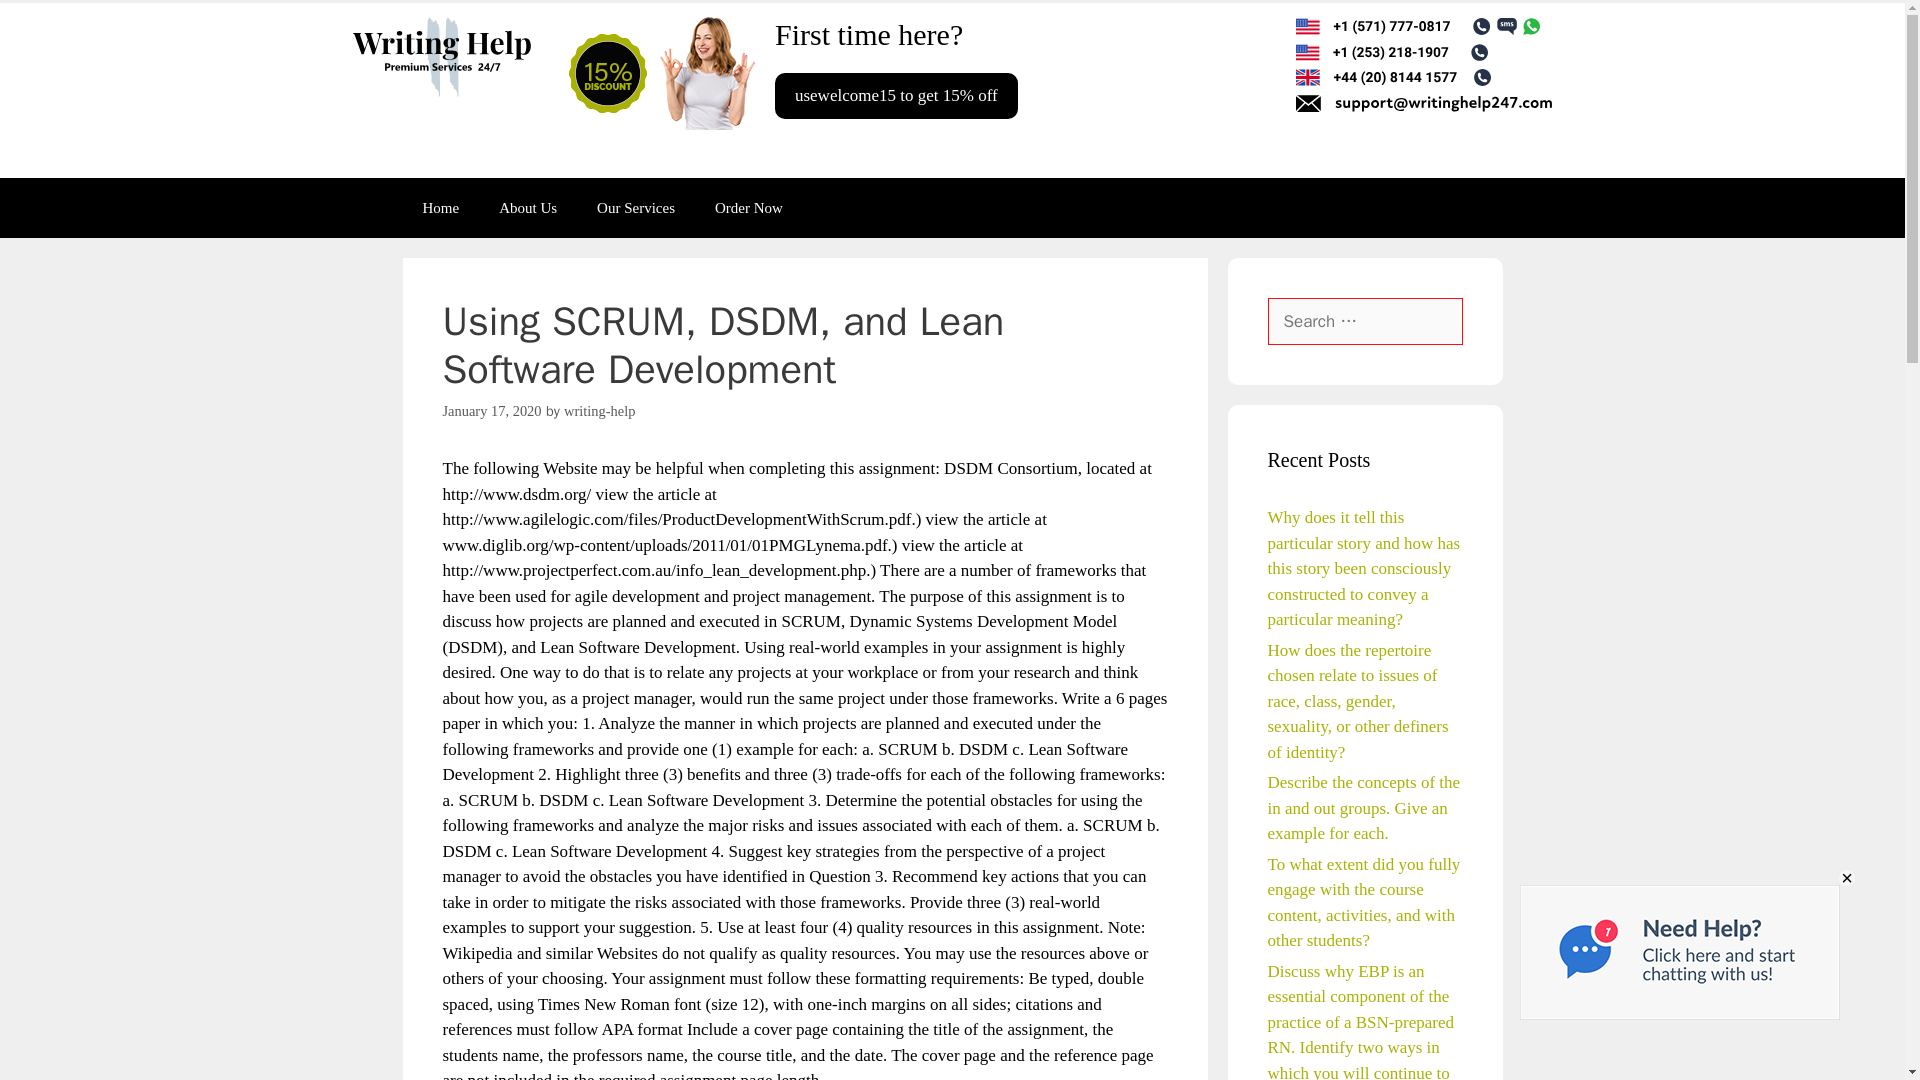  What do you see at coordinates (600, 410) in the screenshot?
I see `writing-help` at bounding box center [600, 410].